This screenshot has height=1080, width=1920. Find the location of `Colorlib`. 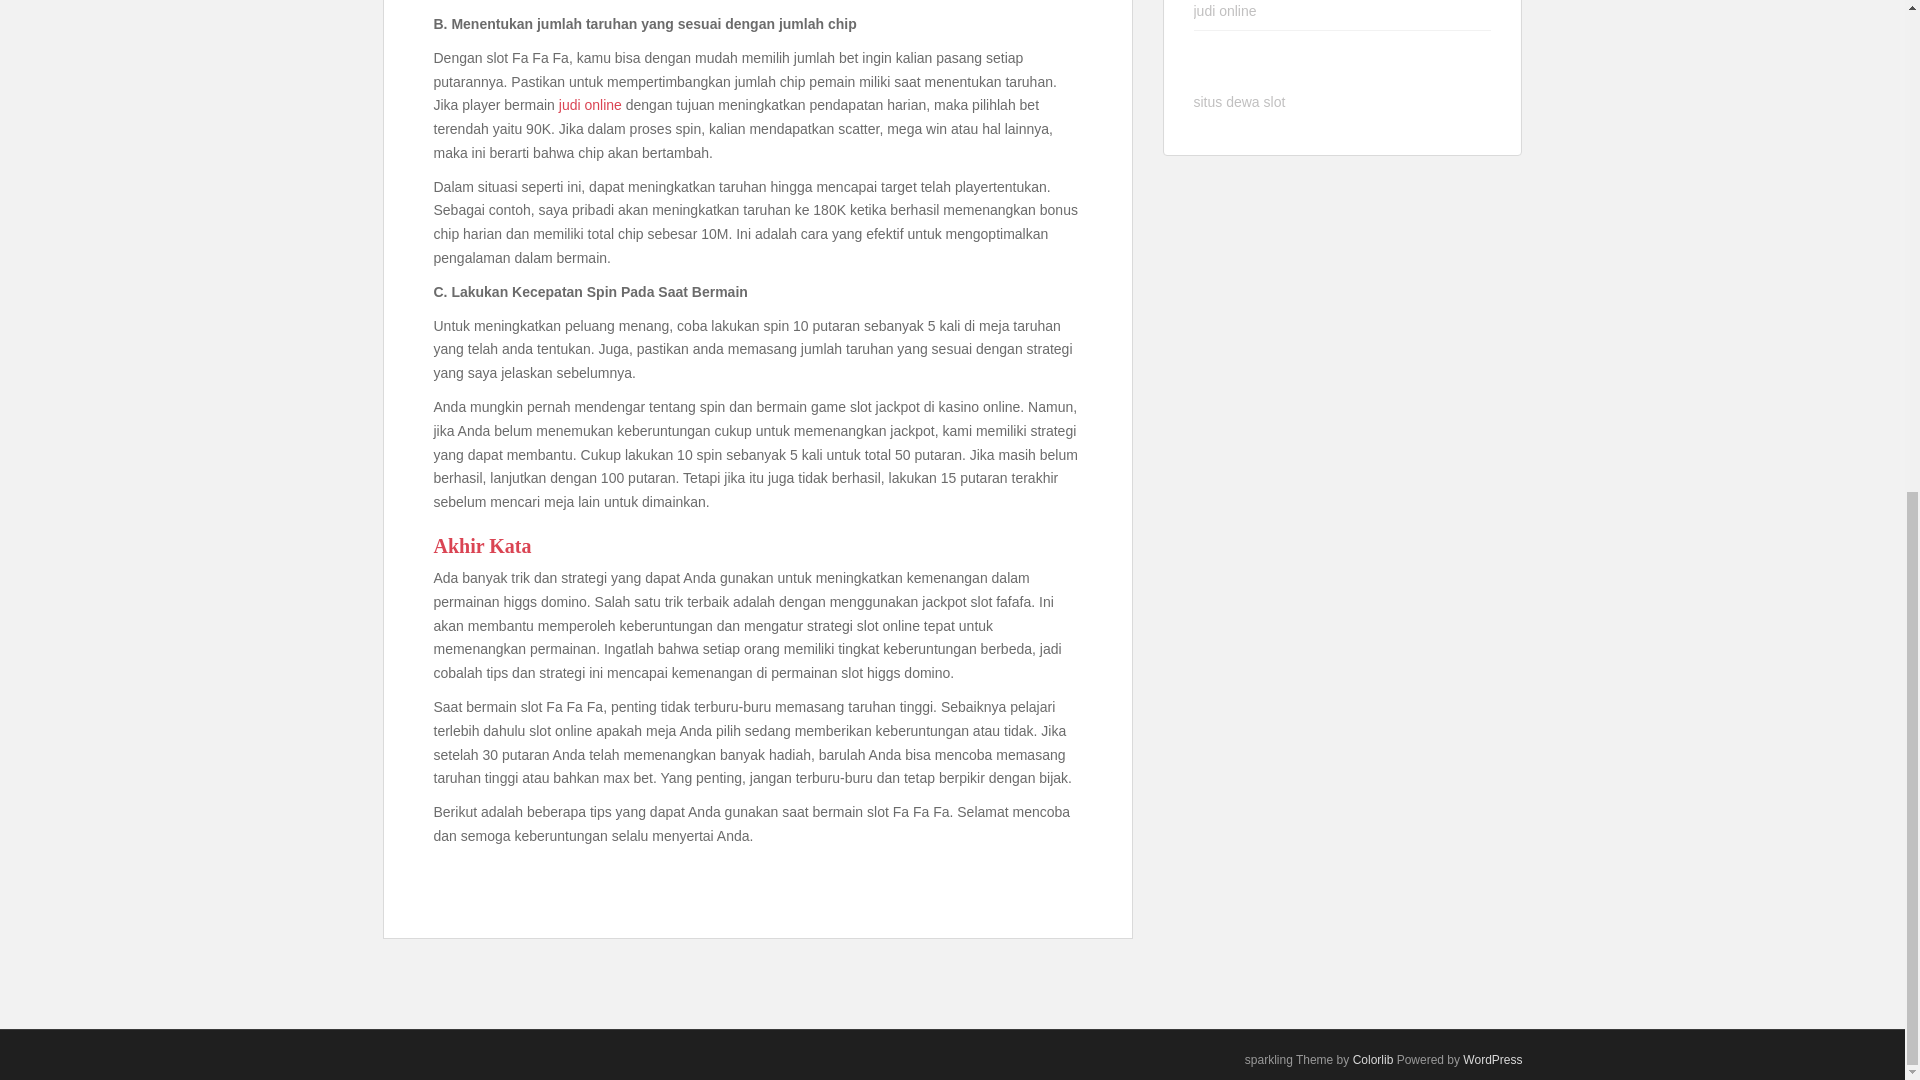

Colorlib is located at coordinates (1373, 1060).